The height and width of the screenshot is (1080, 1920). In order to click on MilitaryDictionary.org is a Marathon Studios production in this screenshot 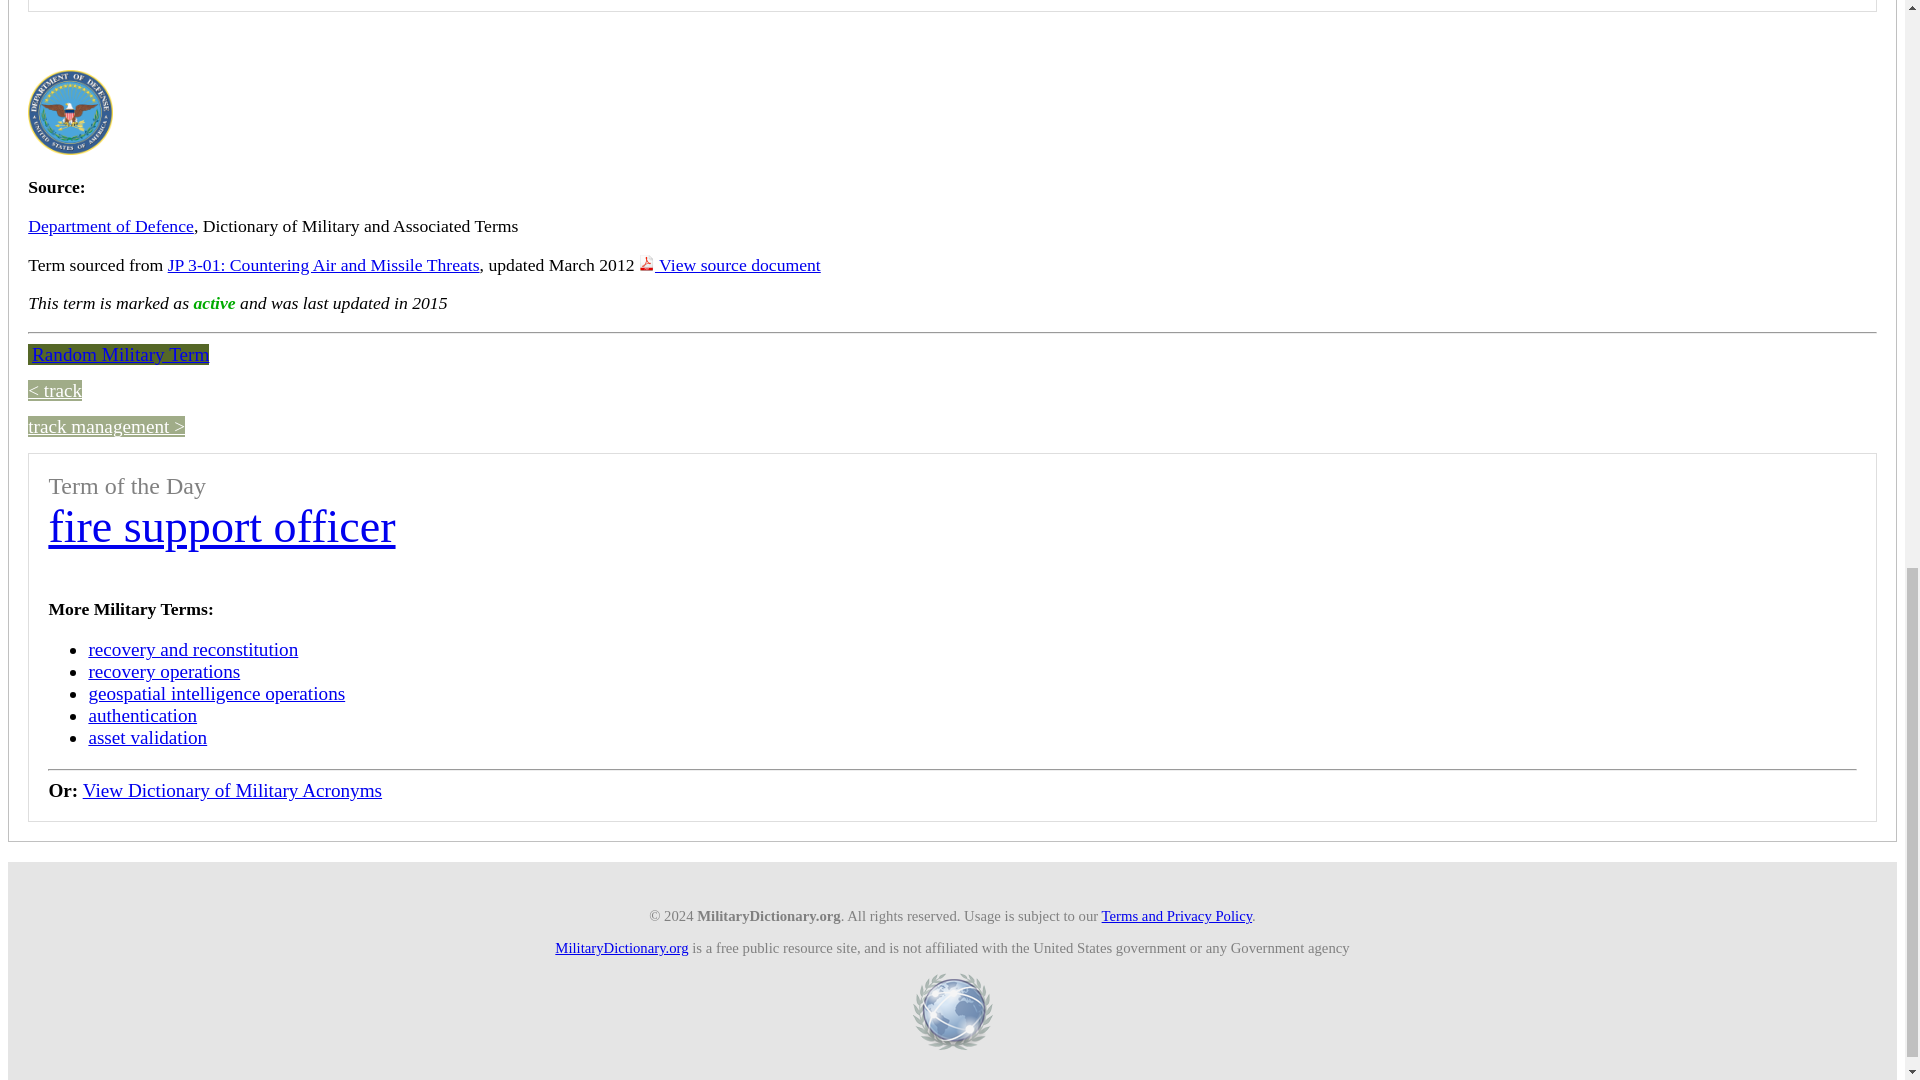, I will do `click(952, 1012)`.